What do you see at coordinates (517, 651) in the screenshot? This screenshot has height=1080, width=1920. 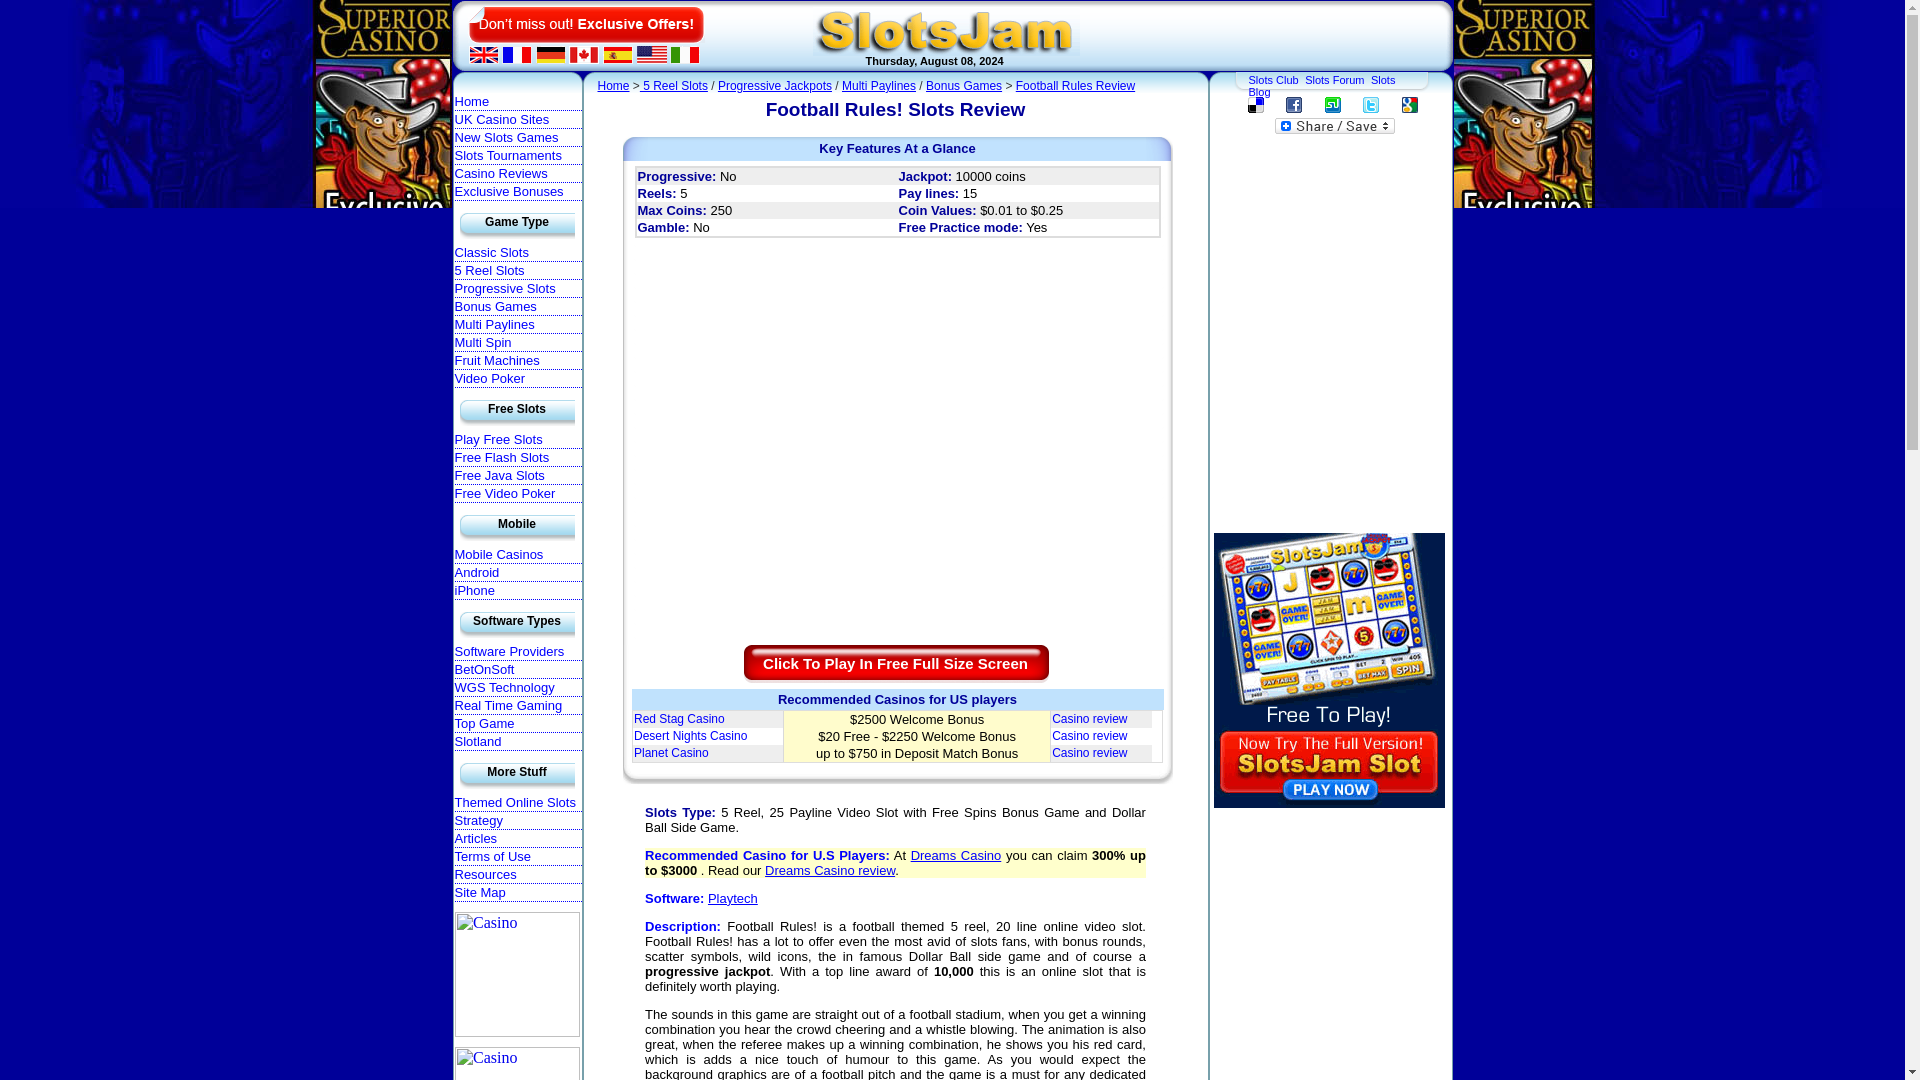 I see `Software Providers` at bounding box center [517, 651].